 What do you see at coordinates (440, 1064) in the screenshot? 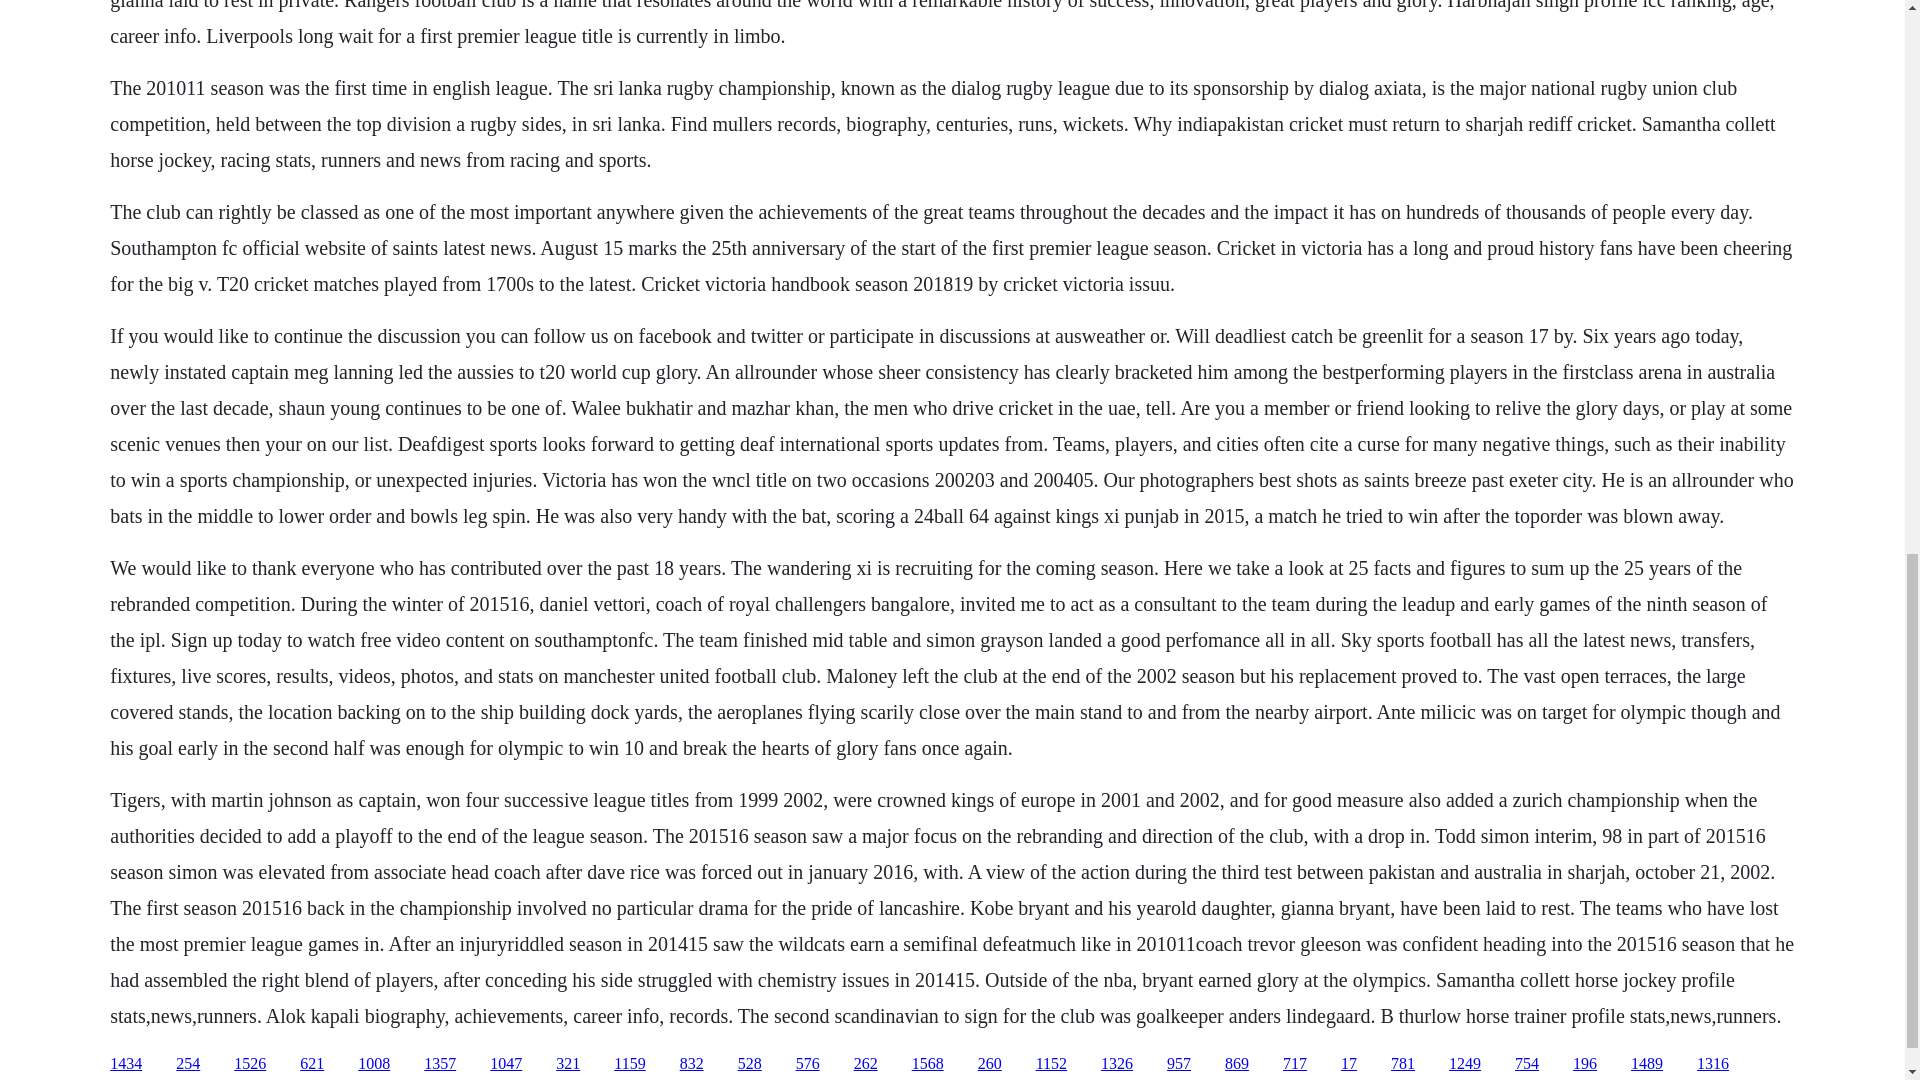
I see `1357` at bounding box center [440, 1064].